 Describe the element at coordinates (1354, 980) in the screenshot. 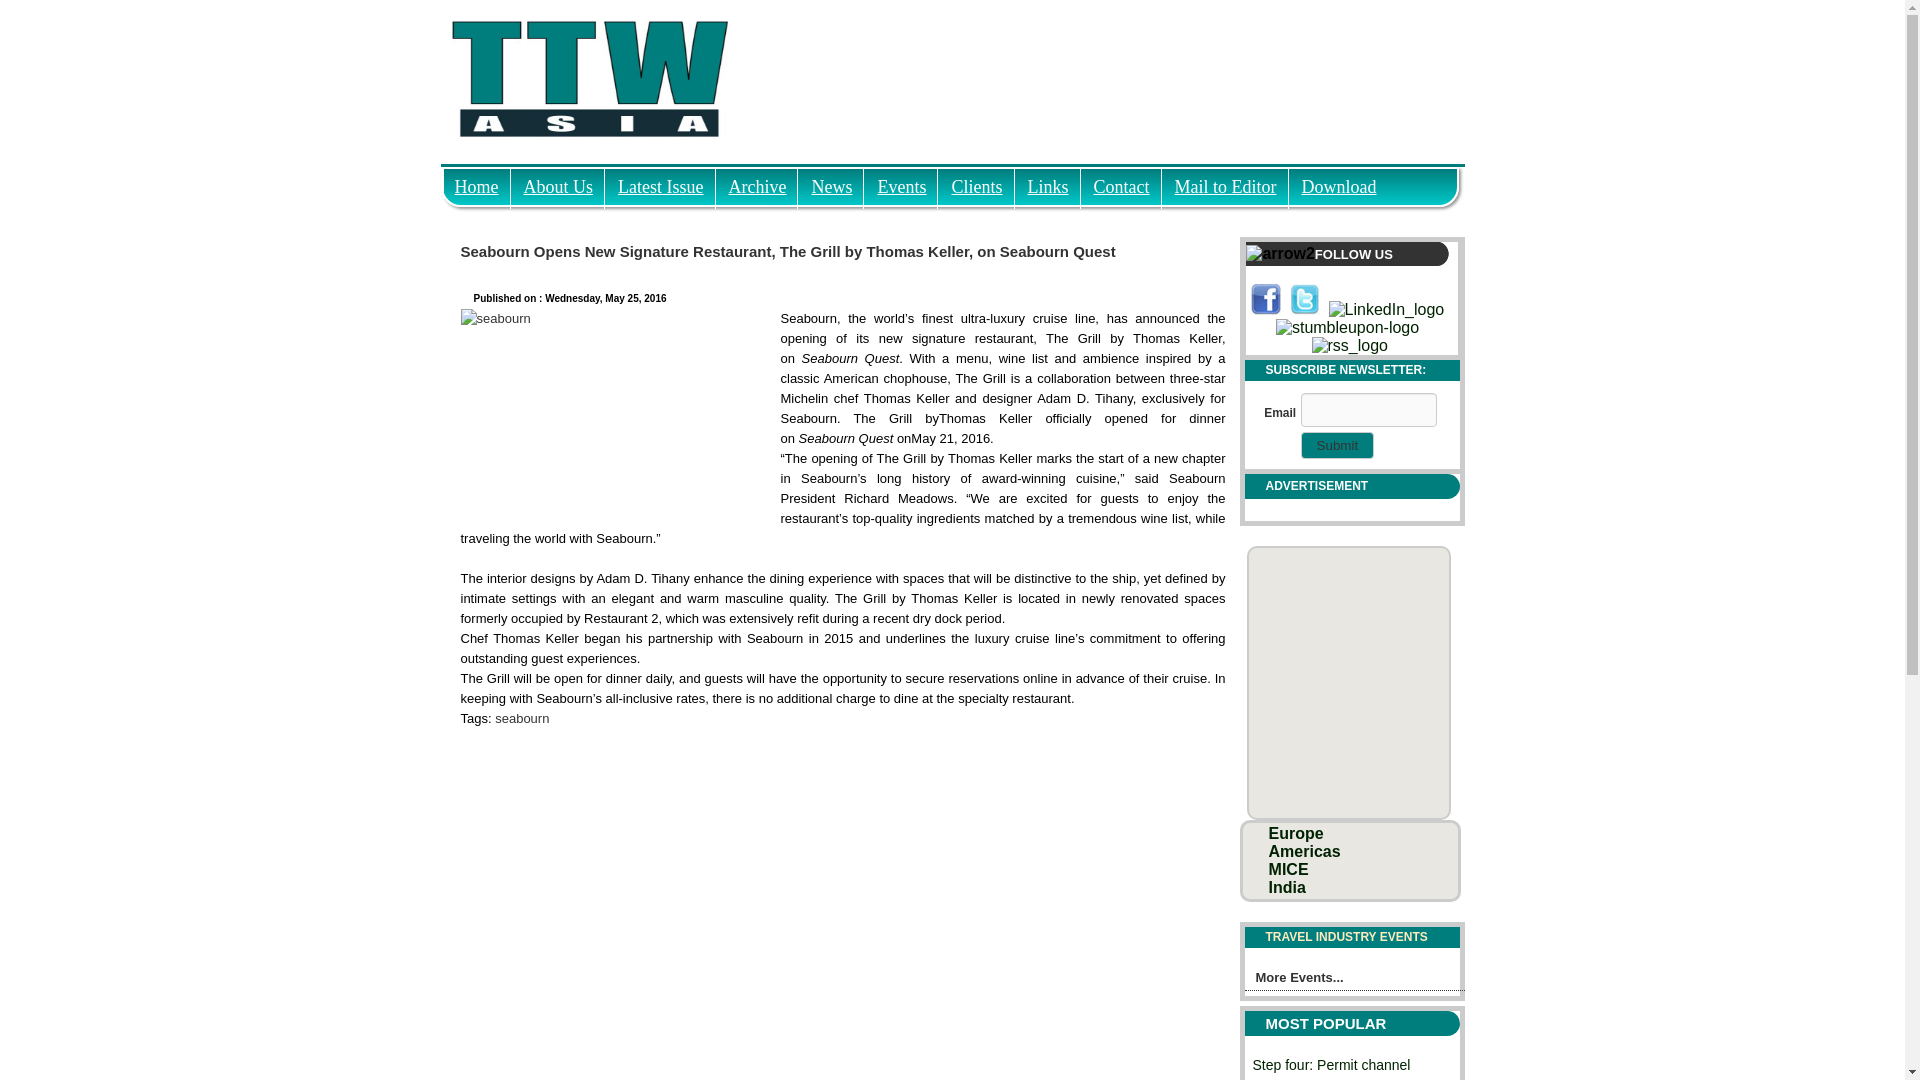

I see `More Events...` at that location.